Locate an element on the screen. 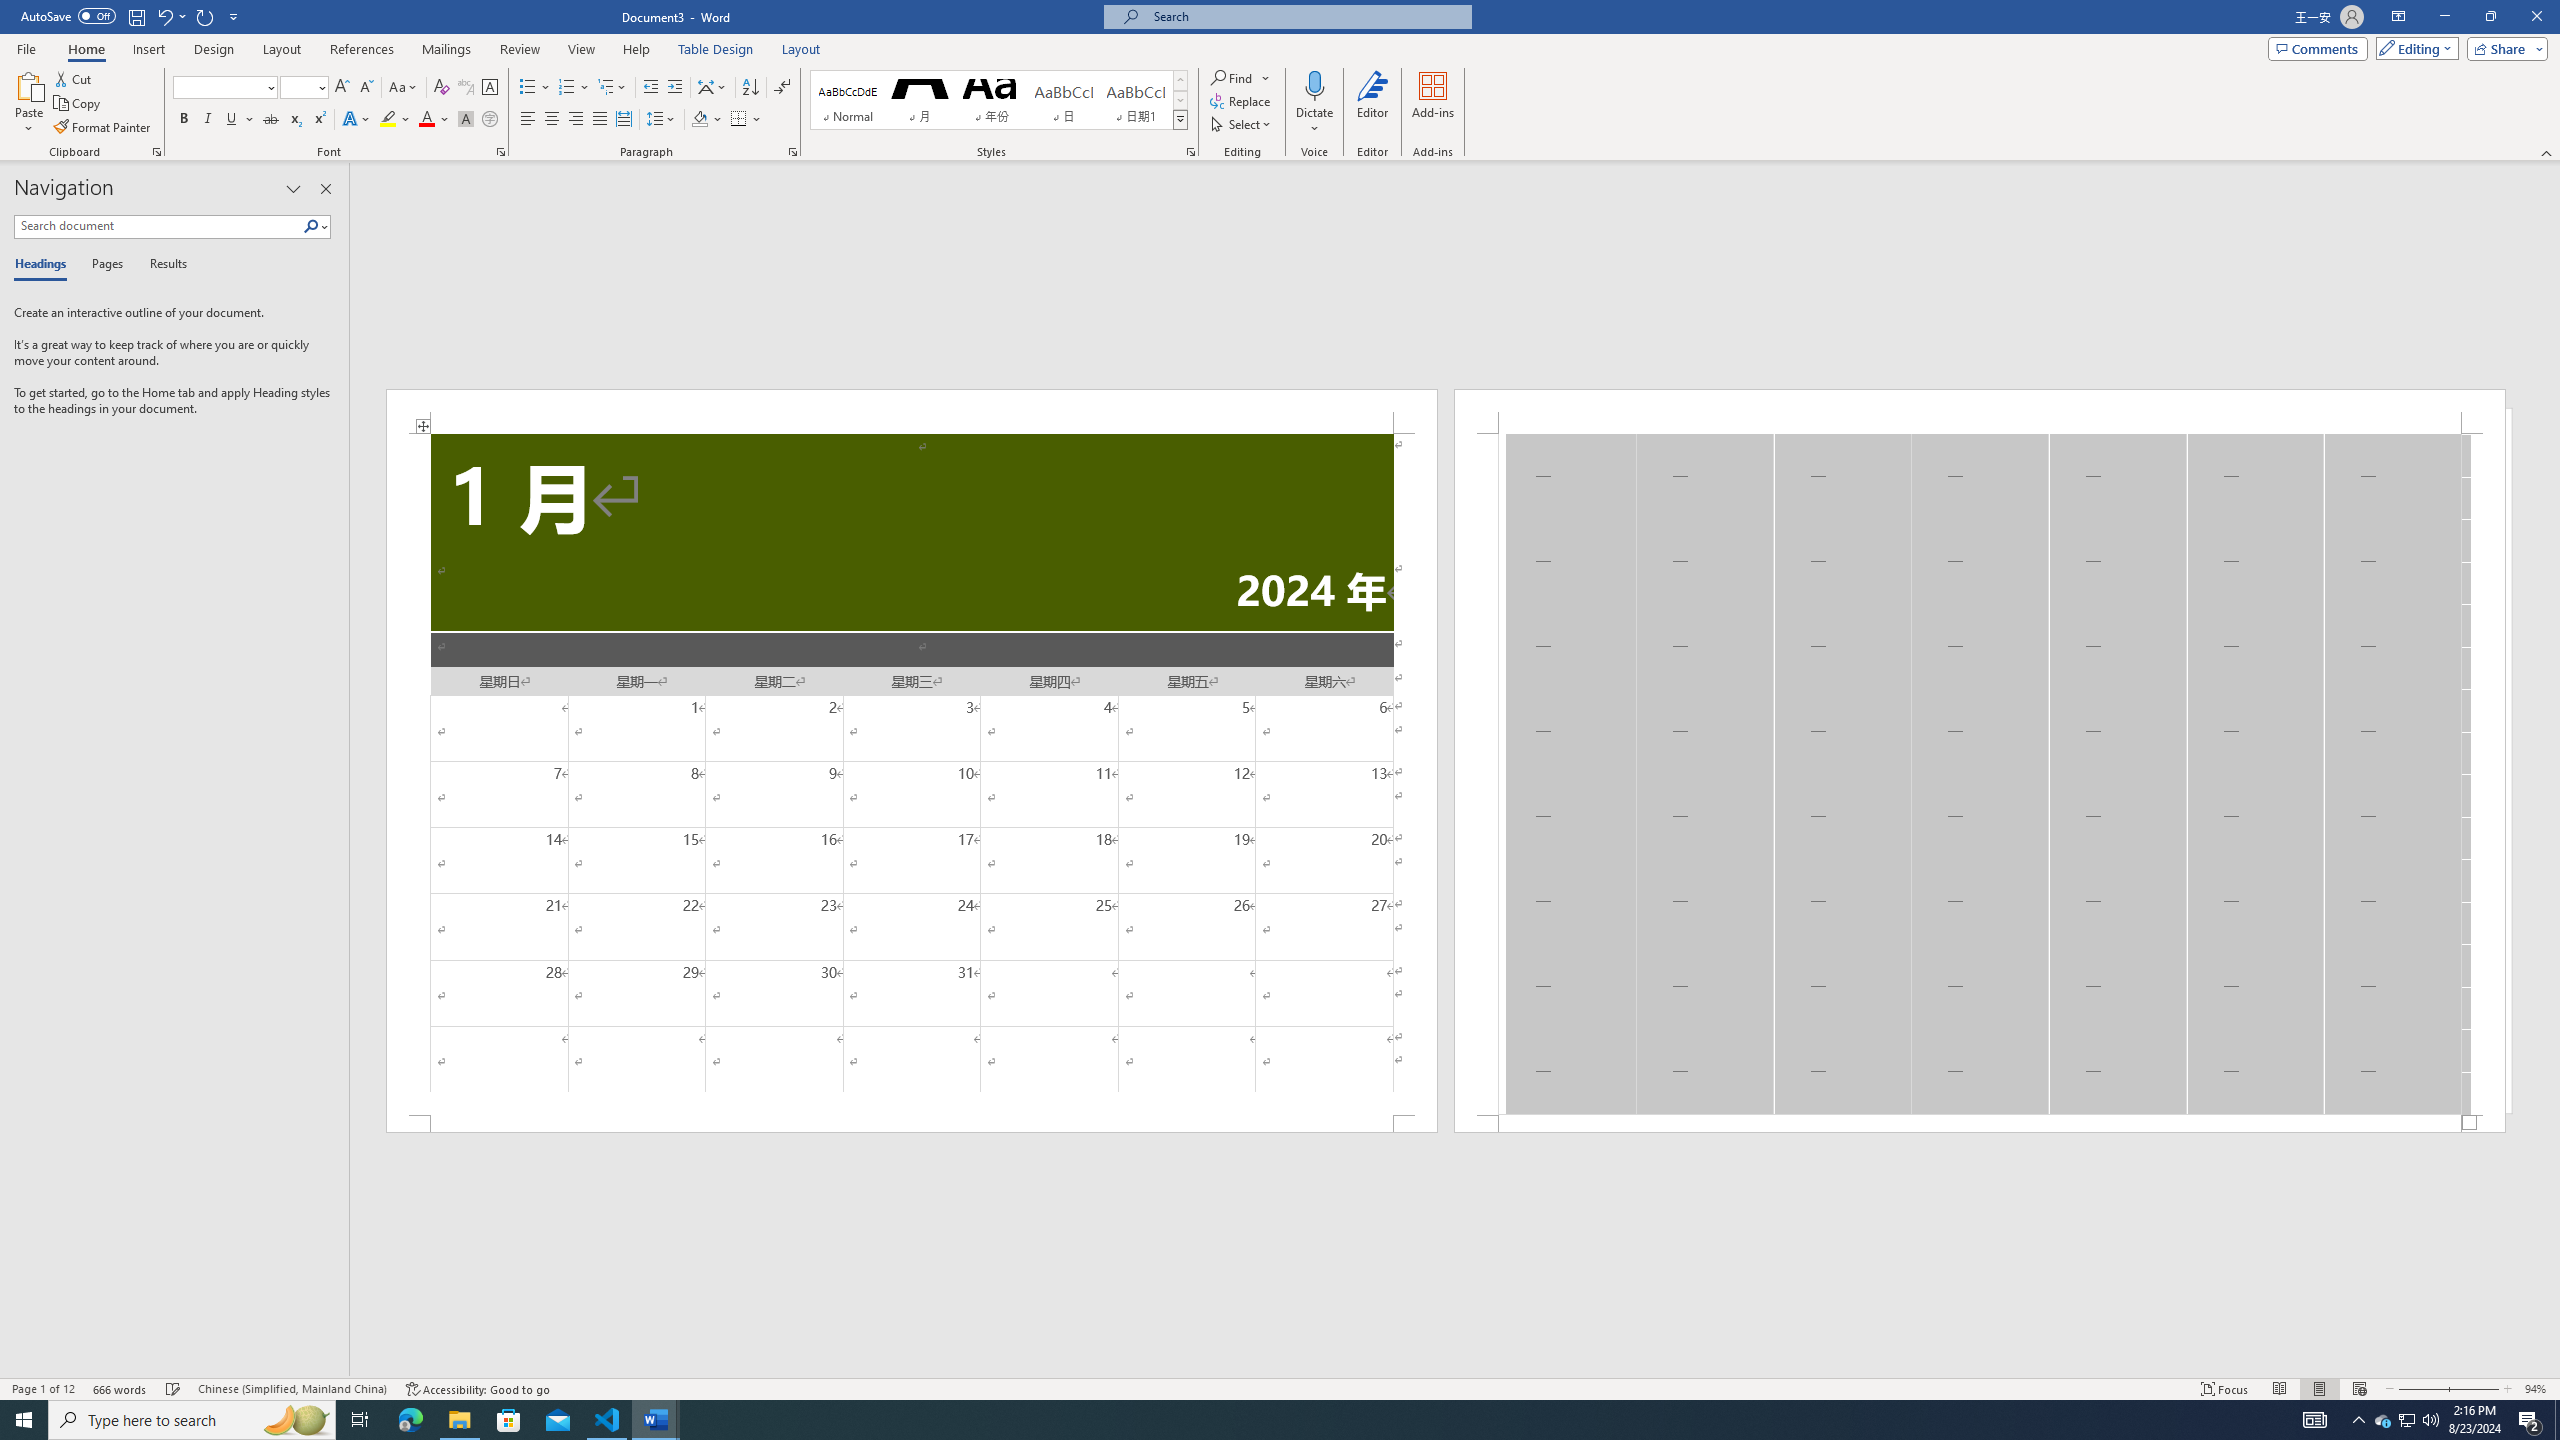 This screenshot has width=2560, height=1440. Increase Indent is located at coordinates (674, 88).